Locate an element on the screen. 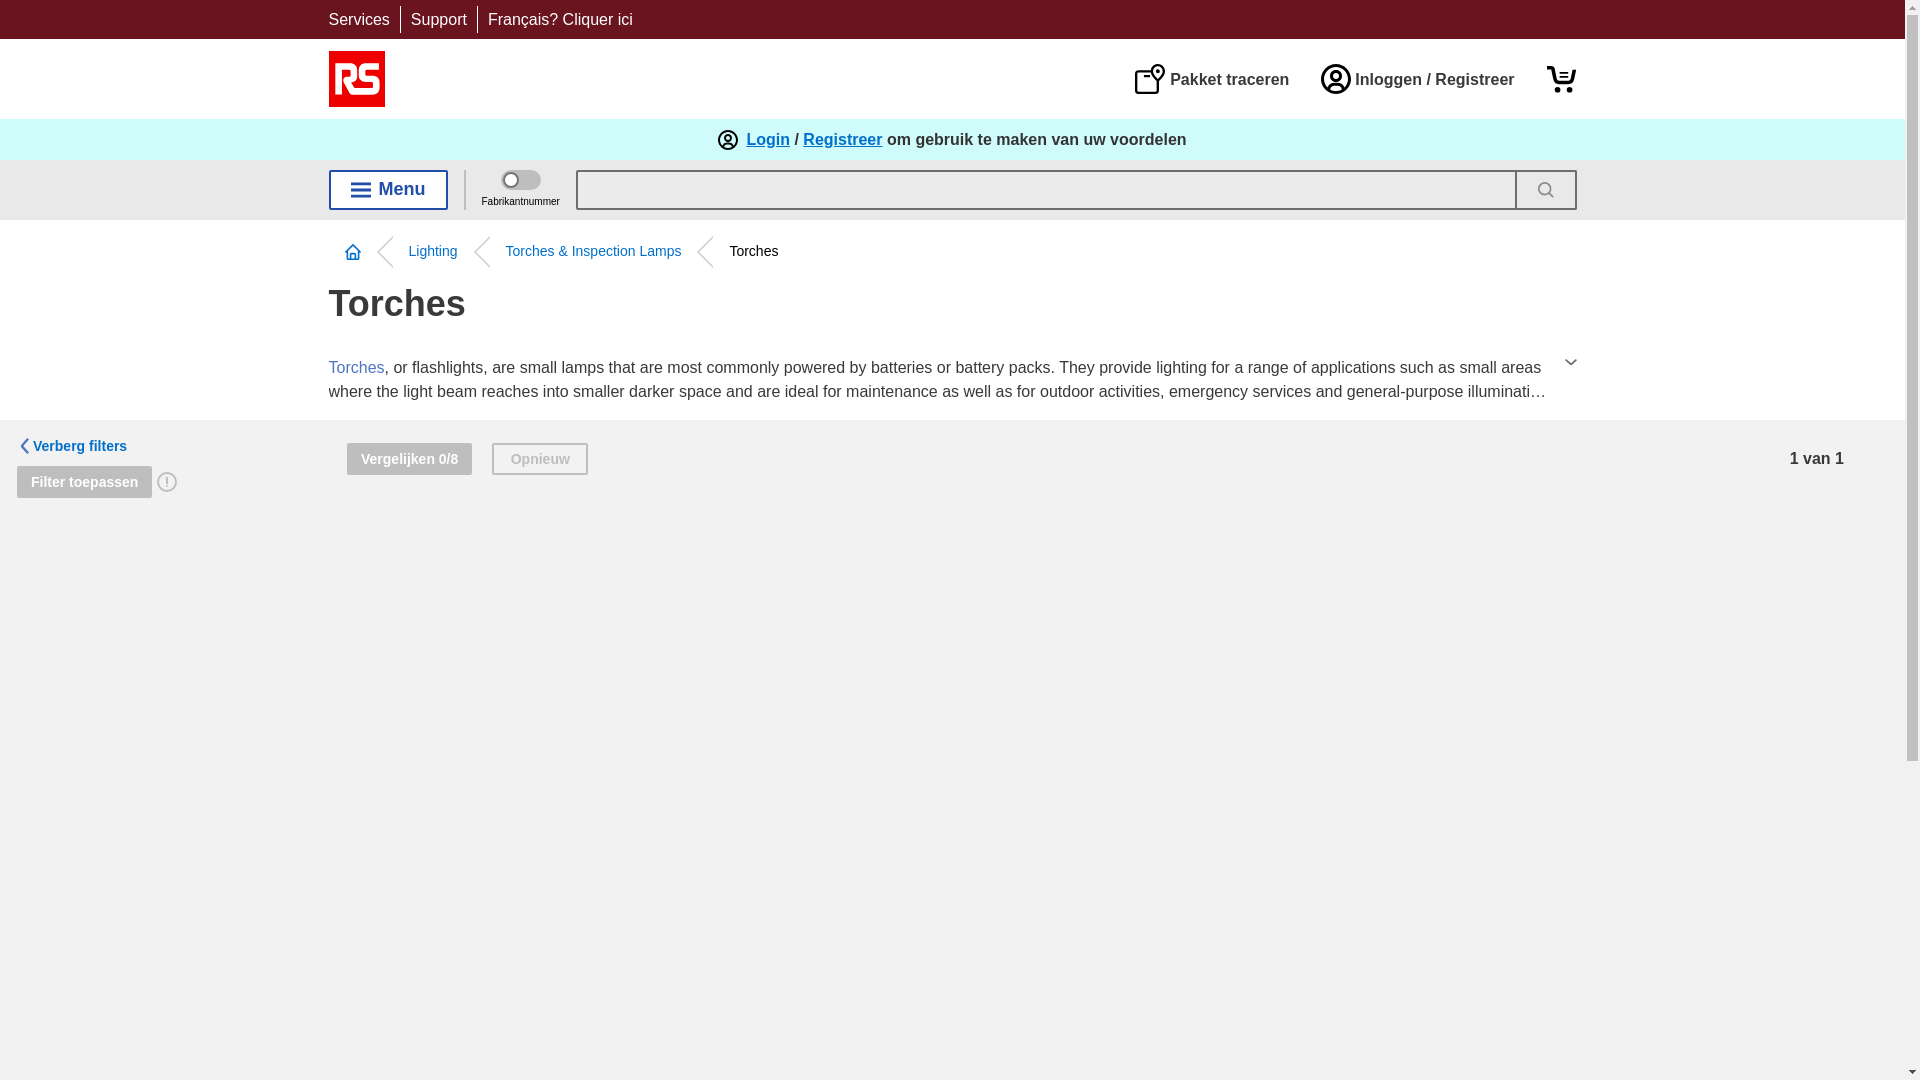 The image size is (1920, 1080). Support is located at coordinates (438, 19).